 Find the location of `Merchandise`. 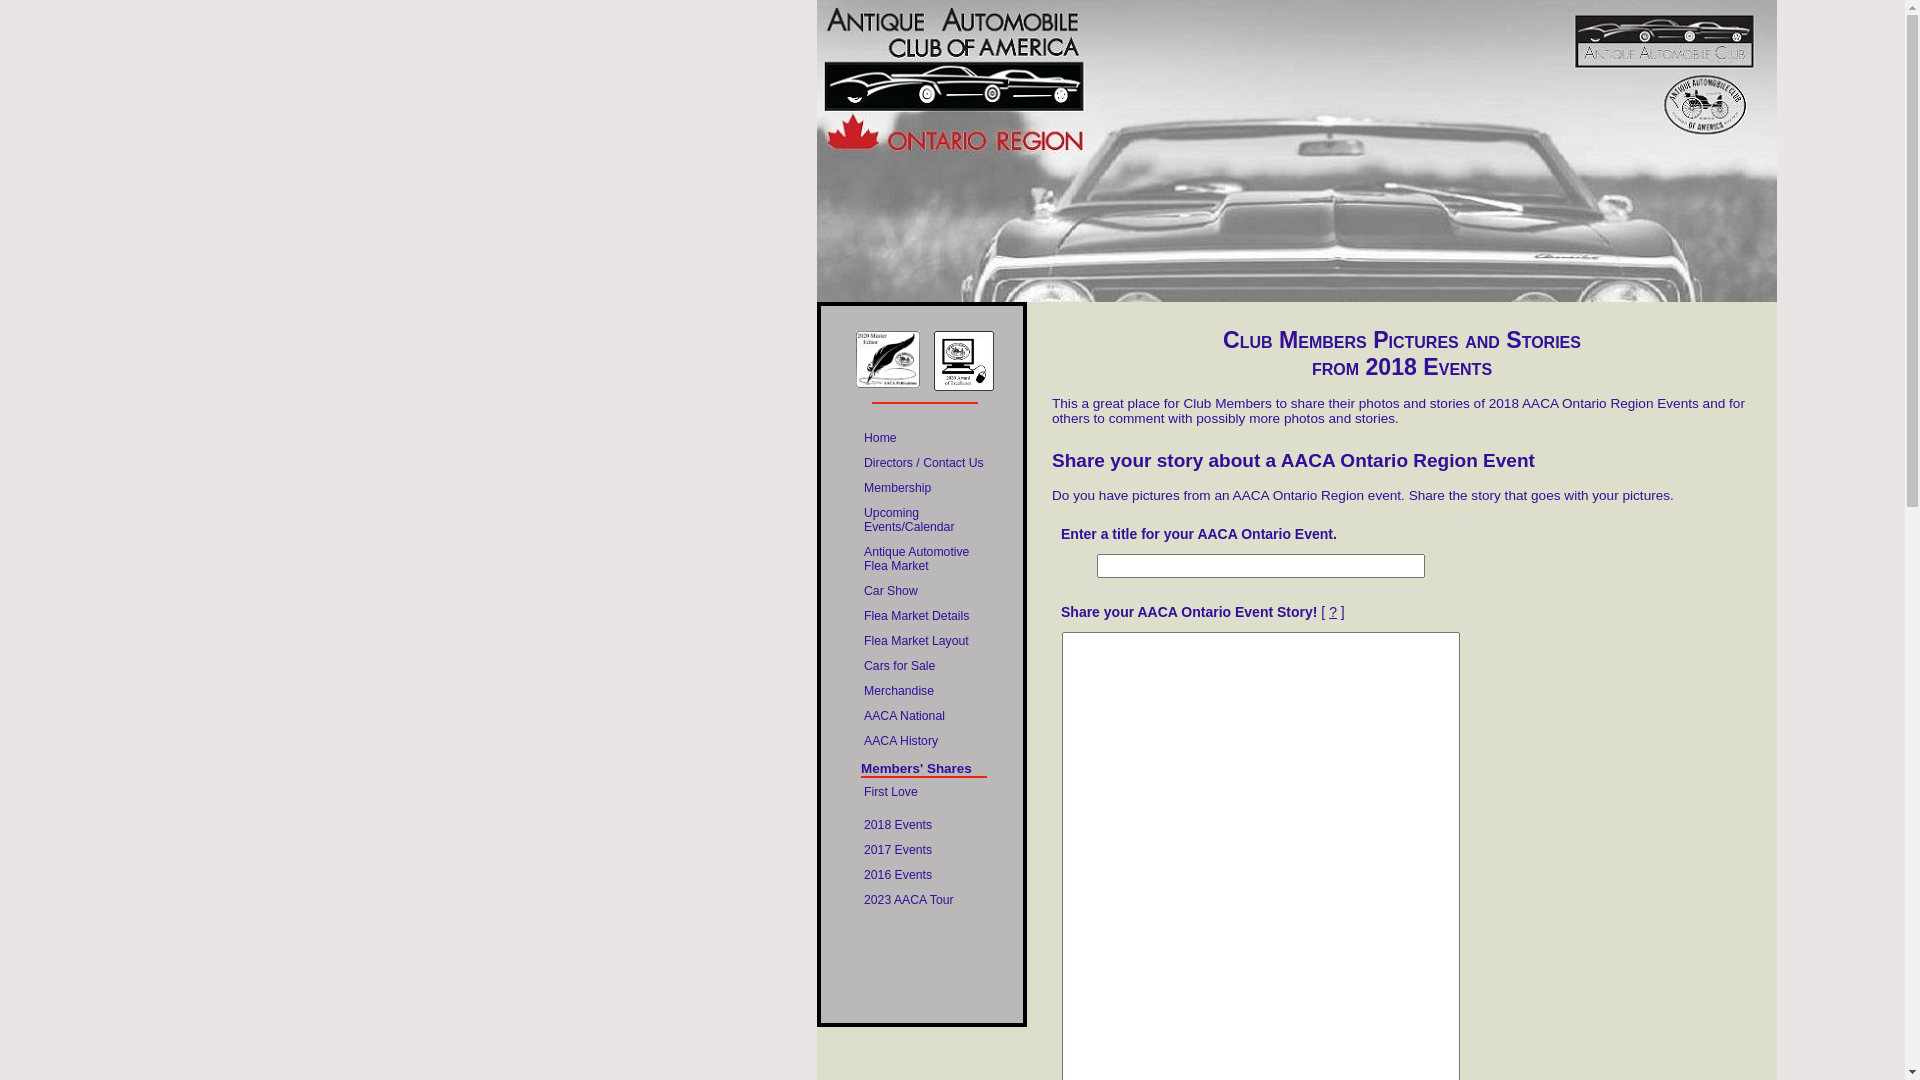

Merchandise is located at coordinates (924, 691).